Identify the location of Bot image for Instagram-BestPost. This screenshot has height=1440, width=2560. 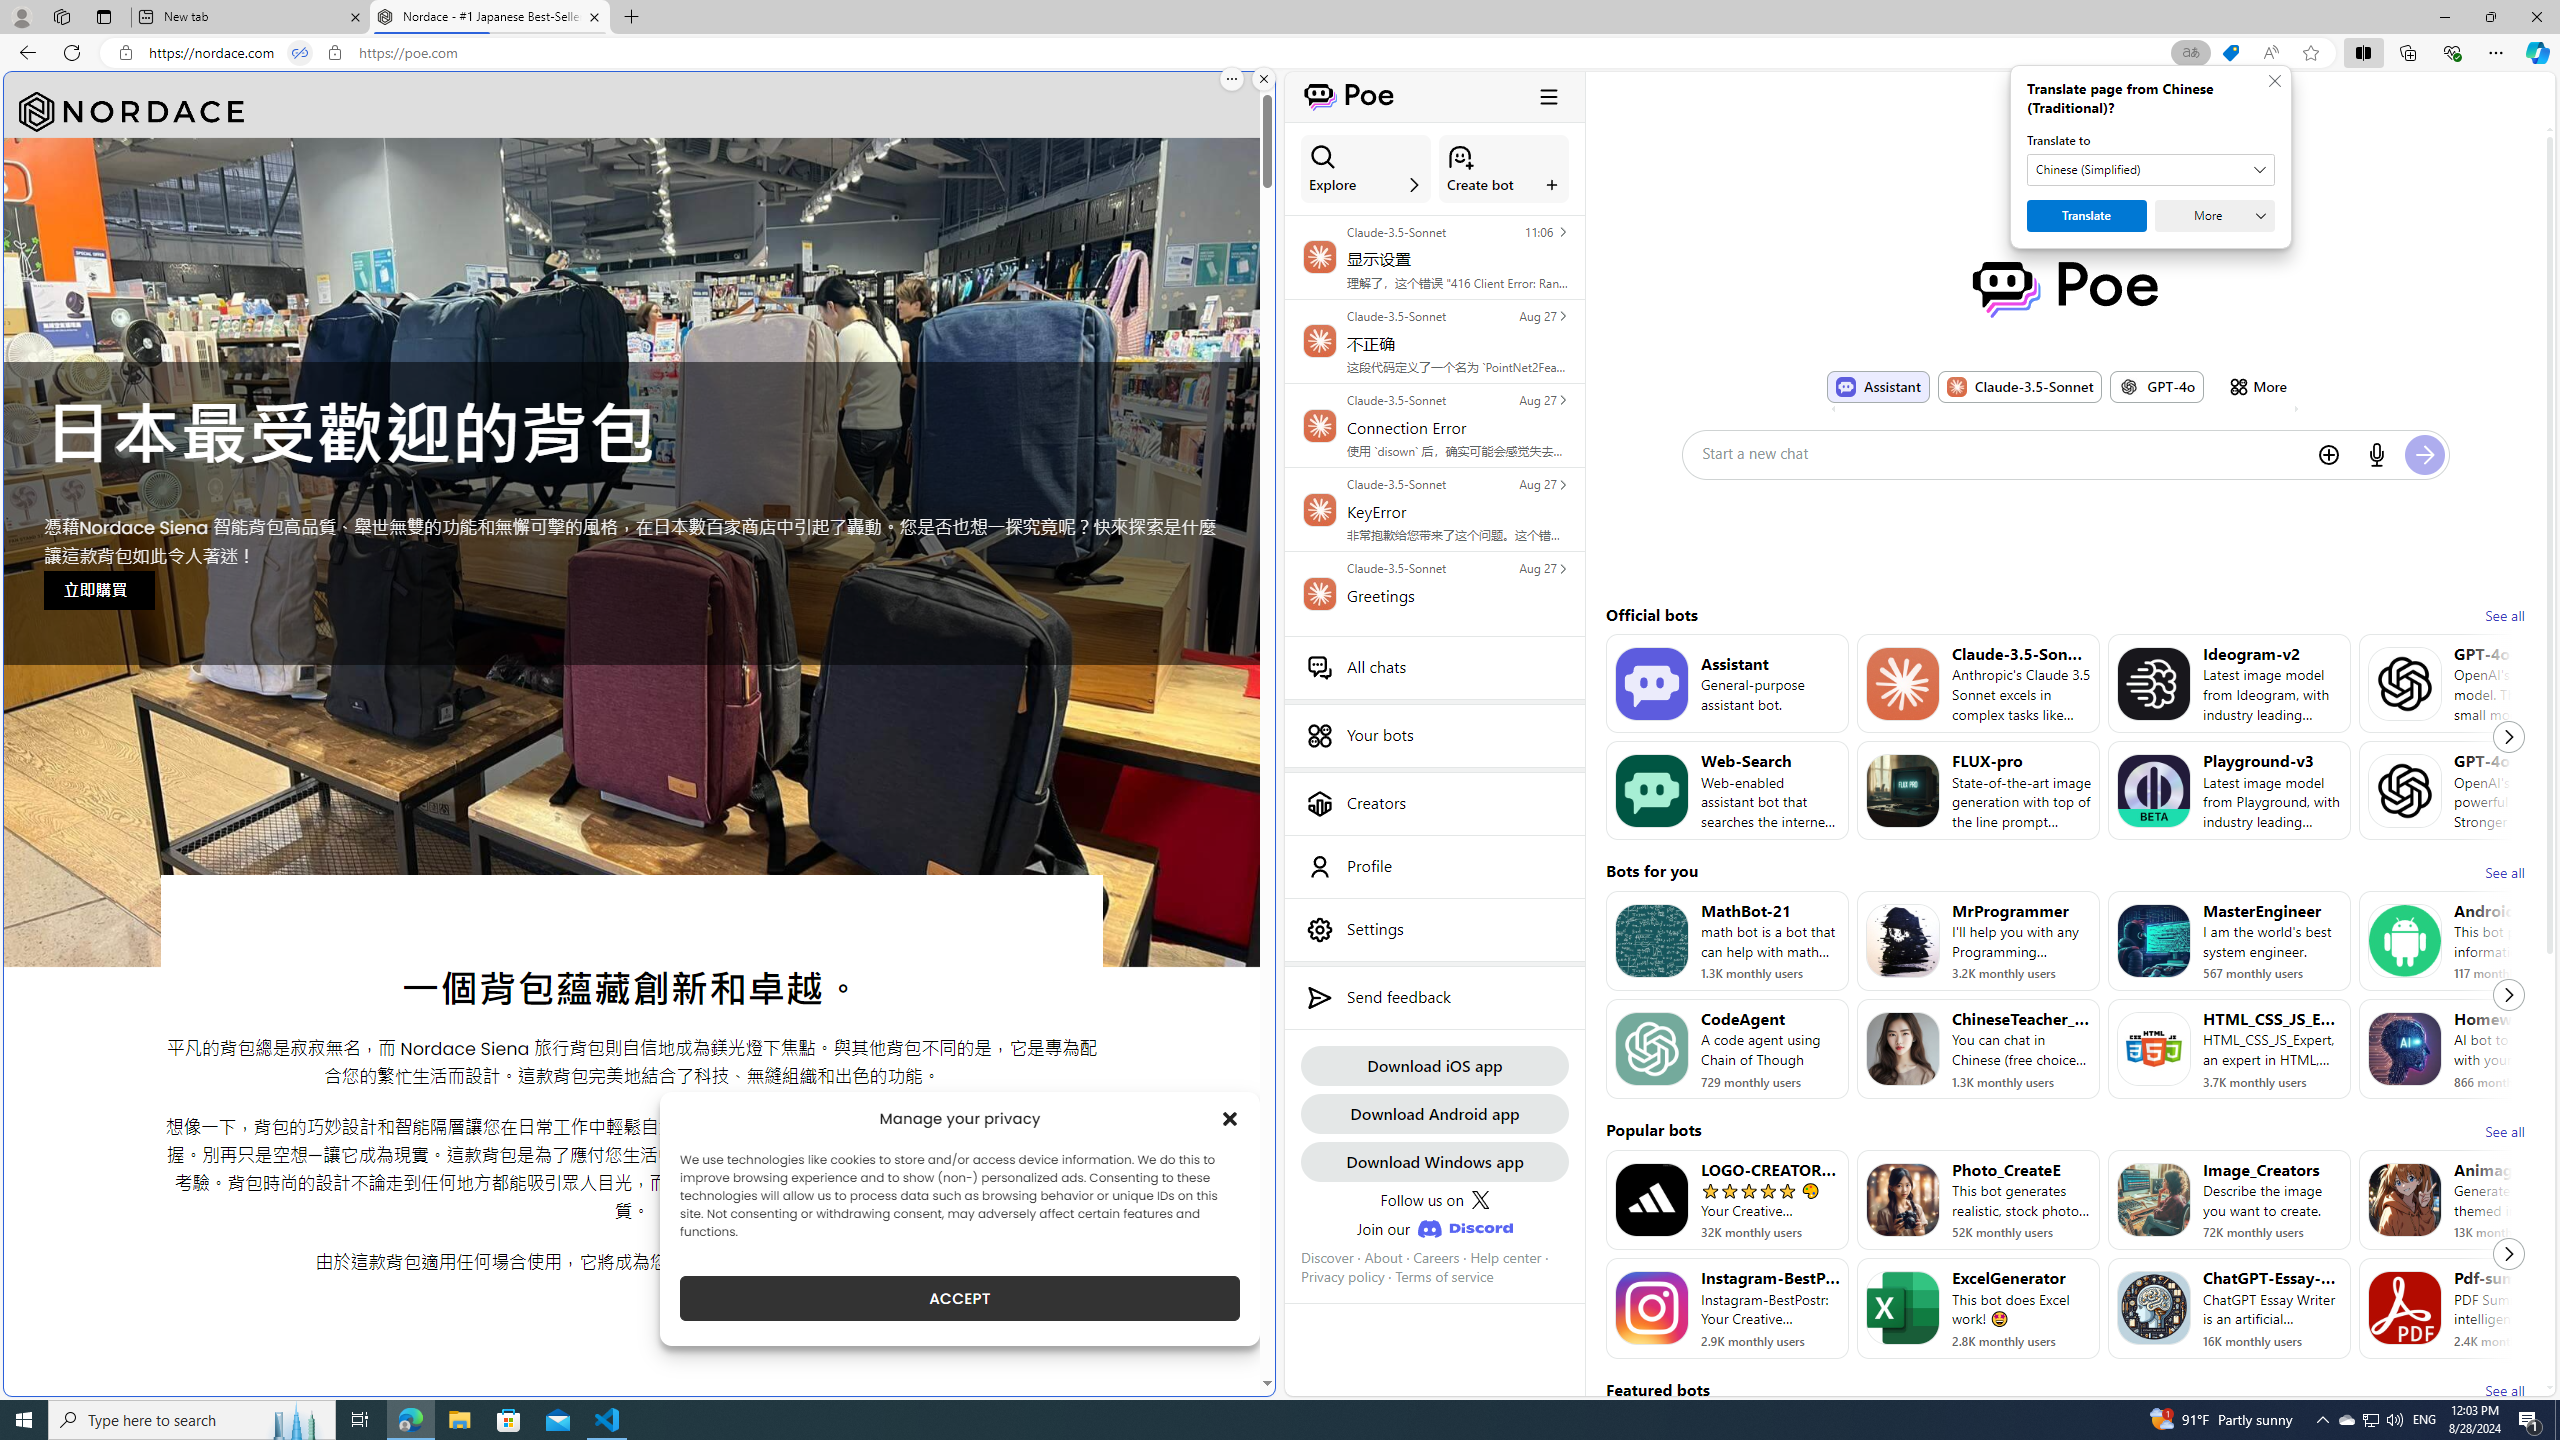
(1651, 1308).